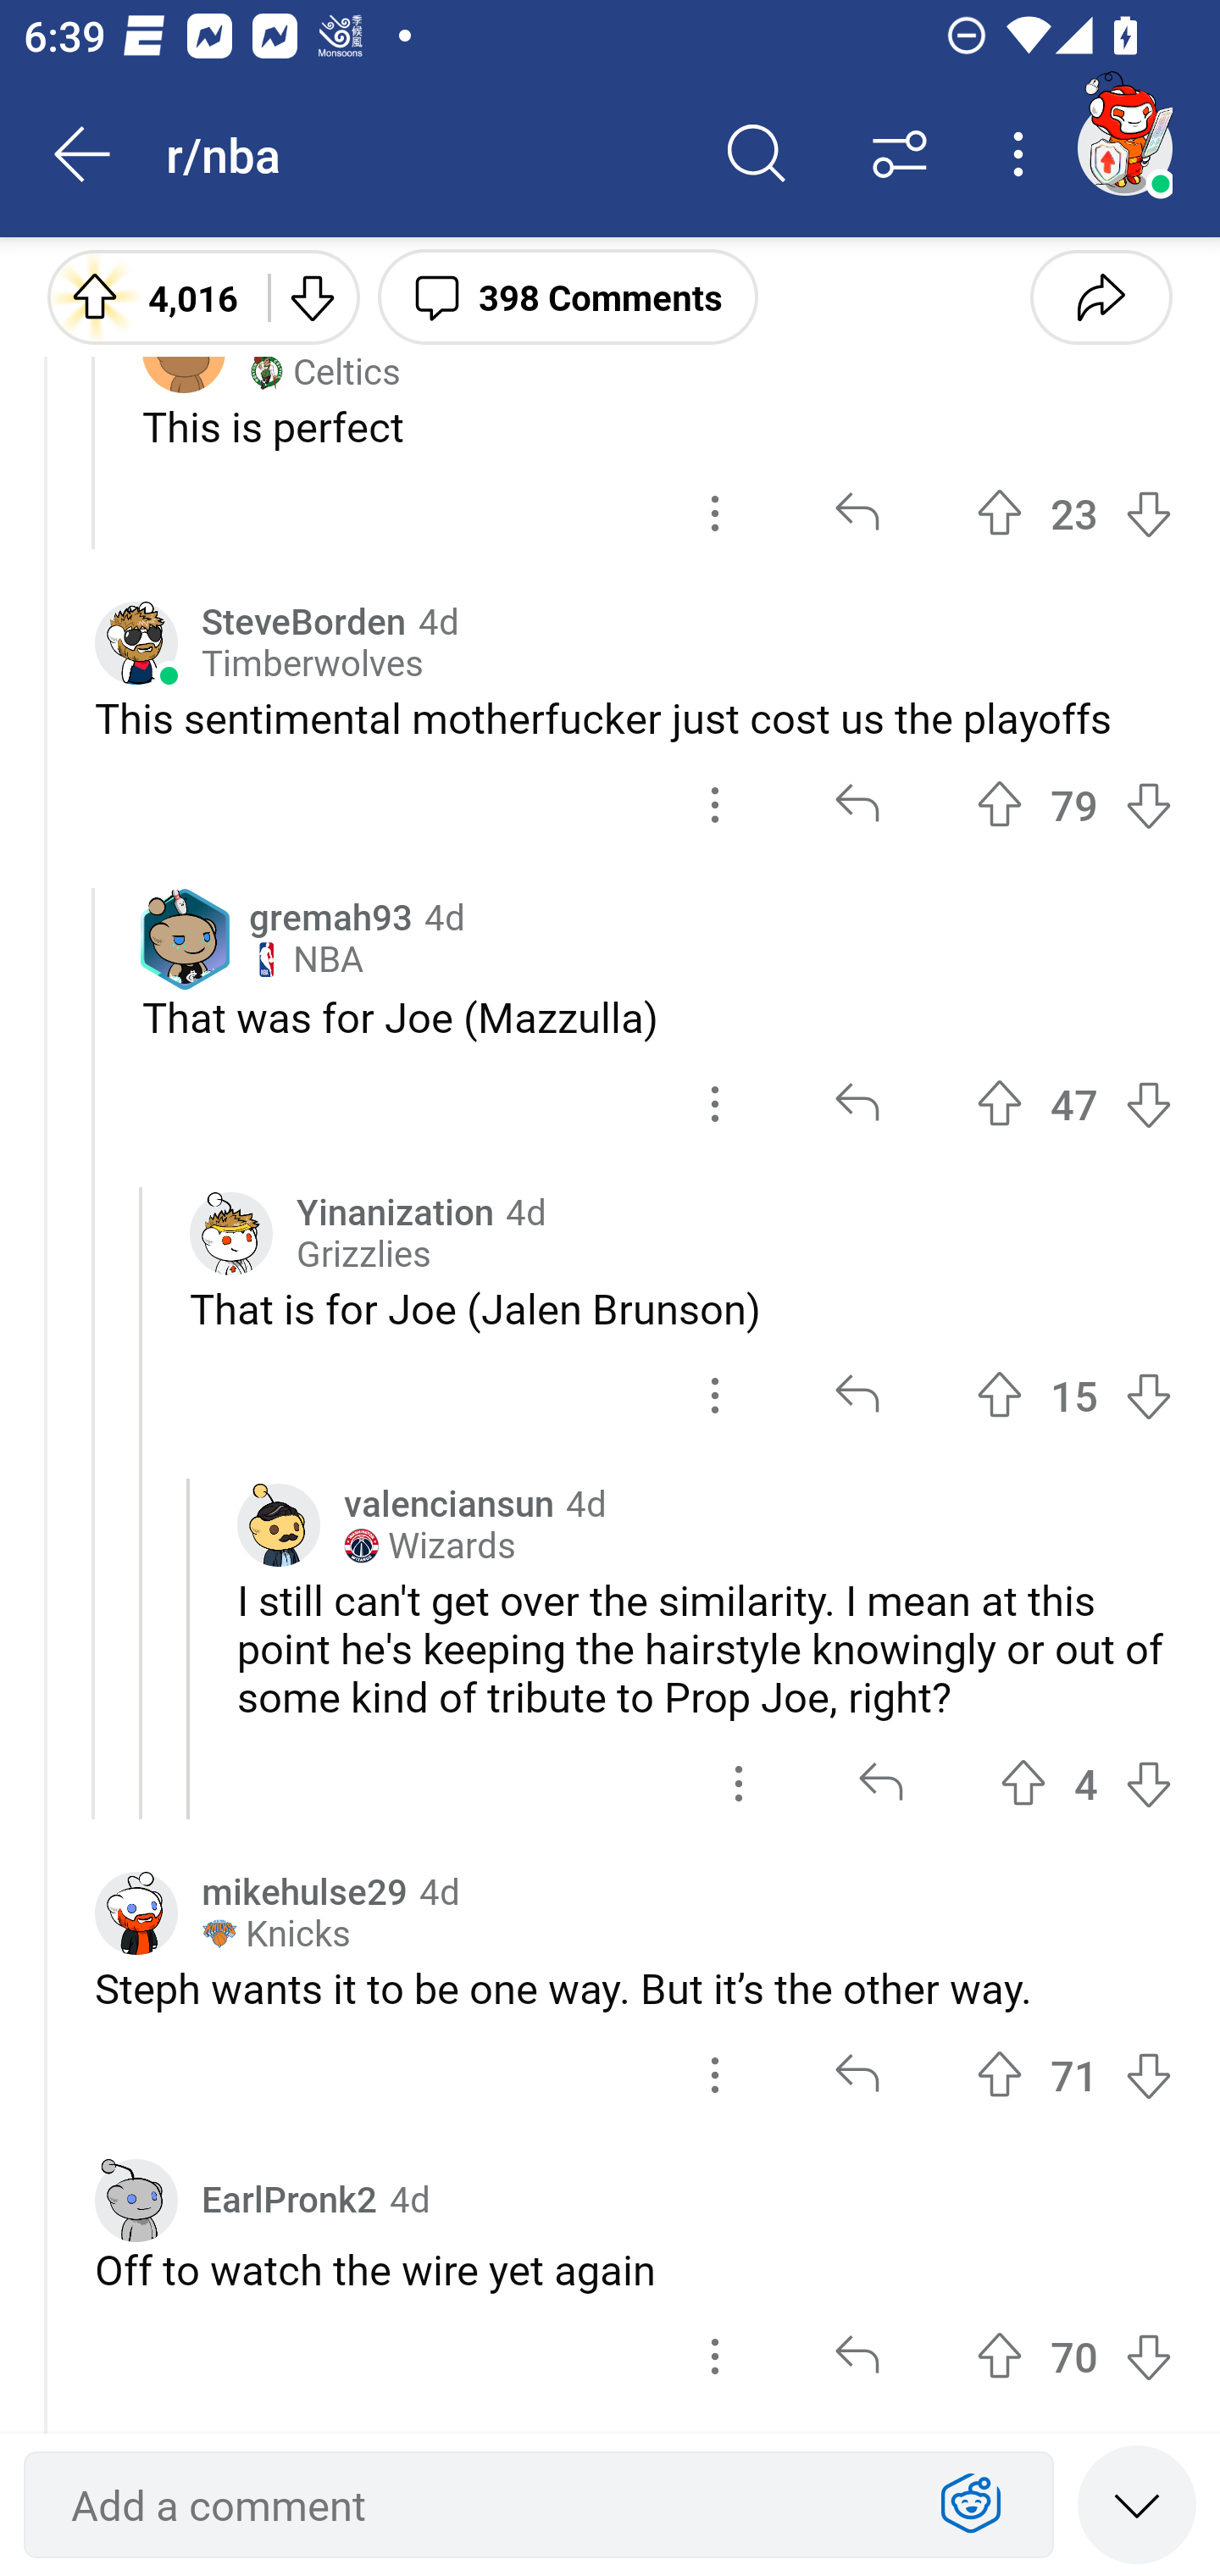  I want to click on 398 Comments, so click(568, 296).